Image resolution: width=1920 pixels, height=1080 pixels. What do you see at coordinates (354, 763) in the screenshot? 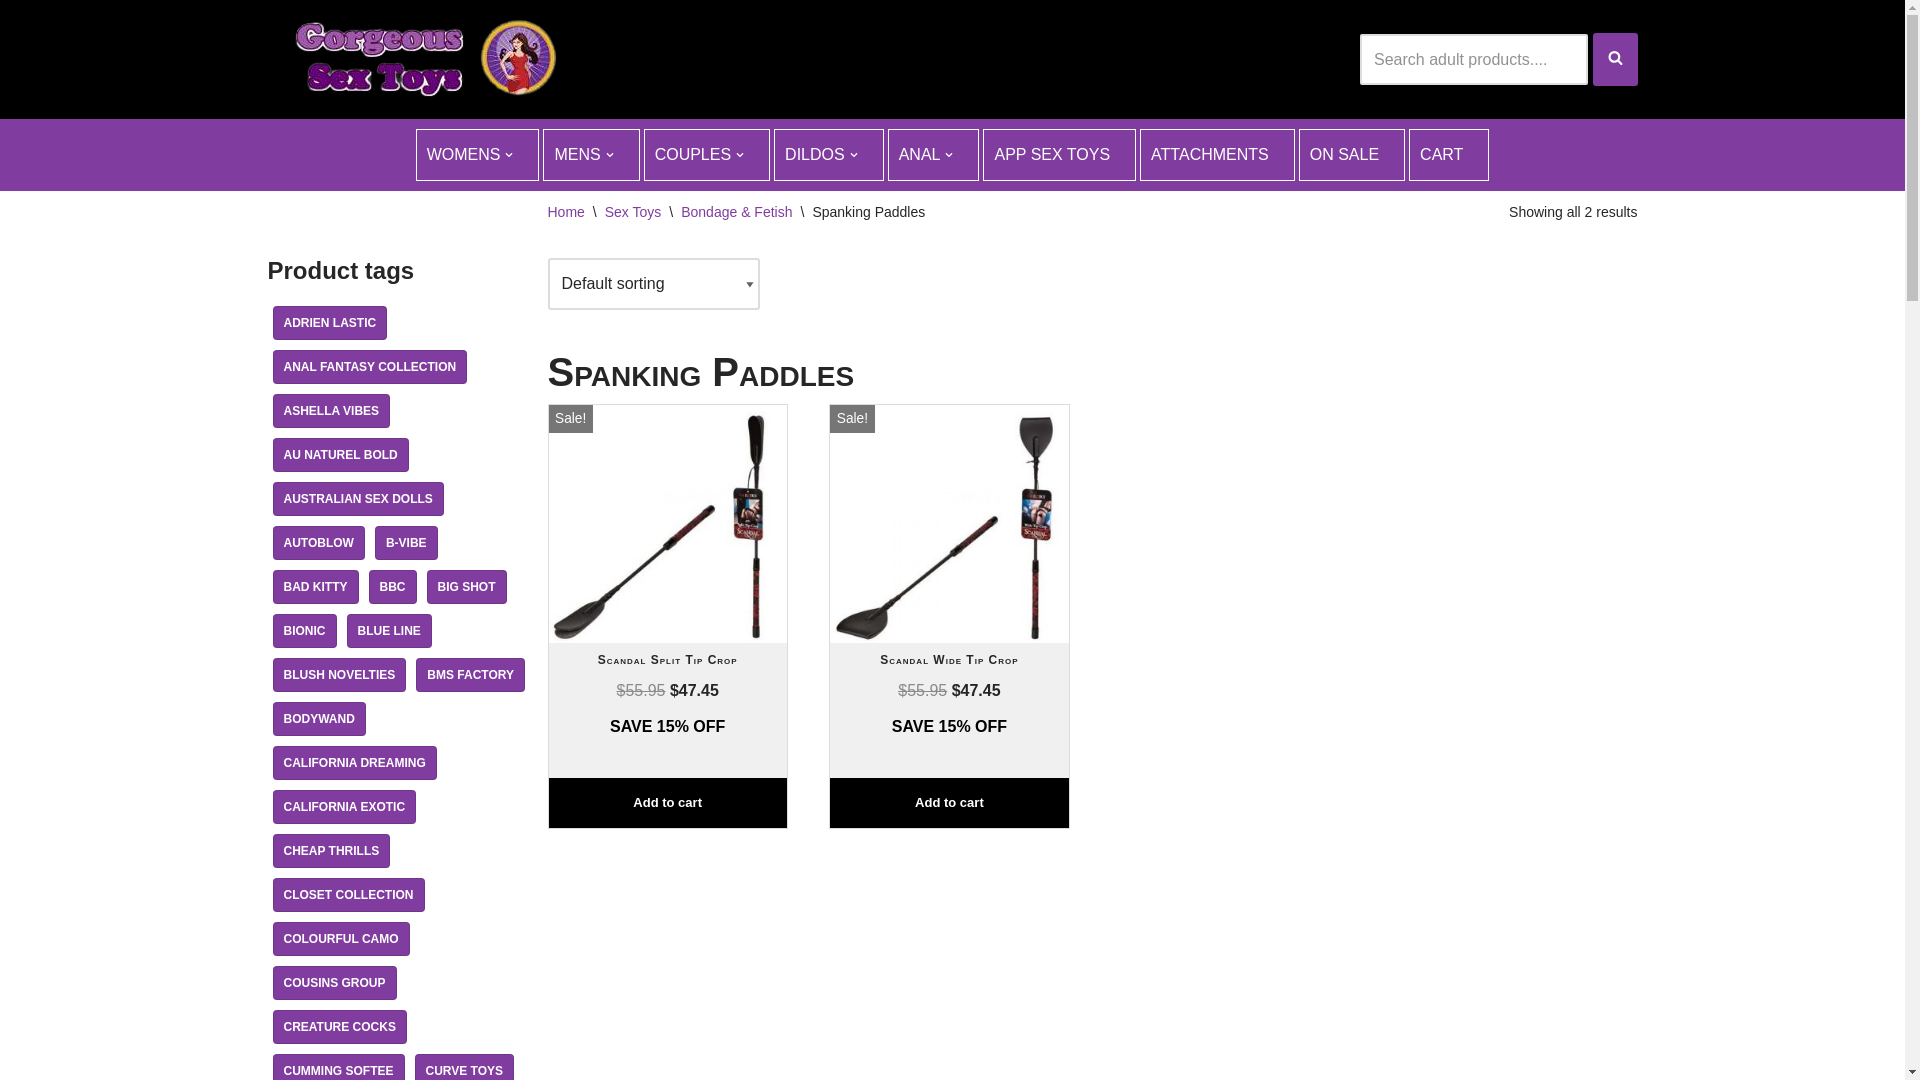
I see `CALIFORNIA DREAMING` at bounding box center [354, 763].